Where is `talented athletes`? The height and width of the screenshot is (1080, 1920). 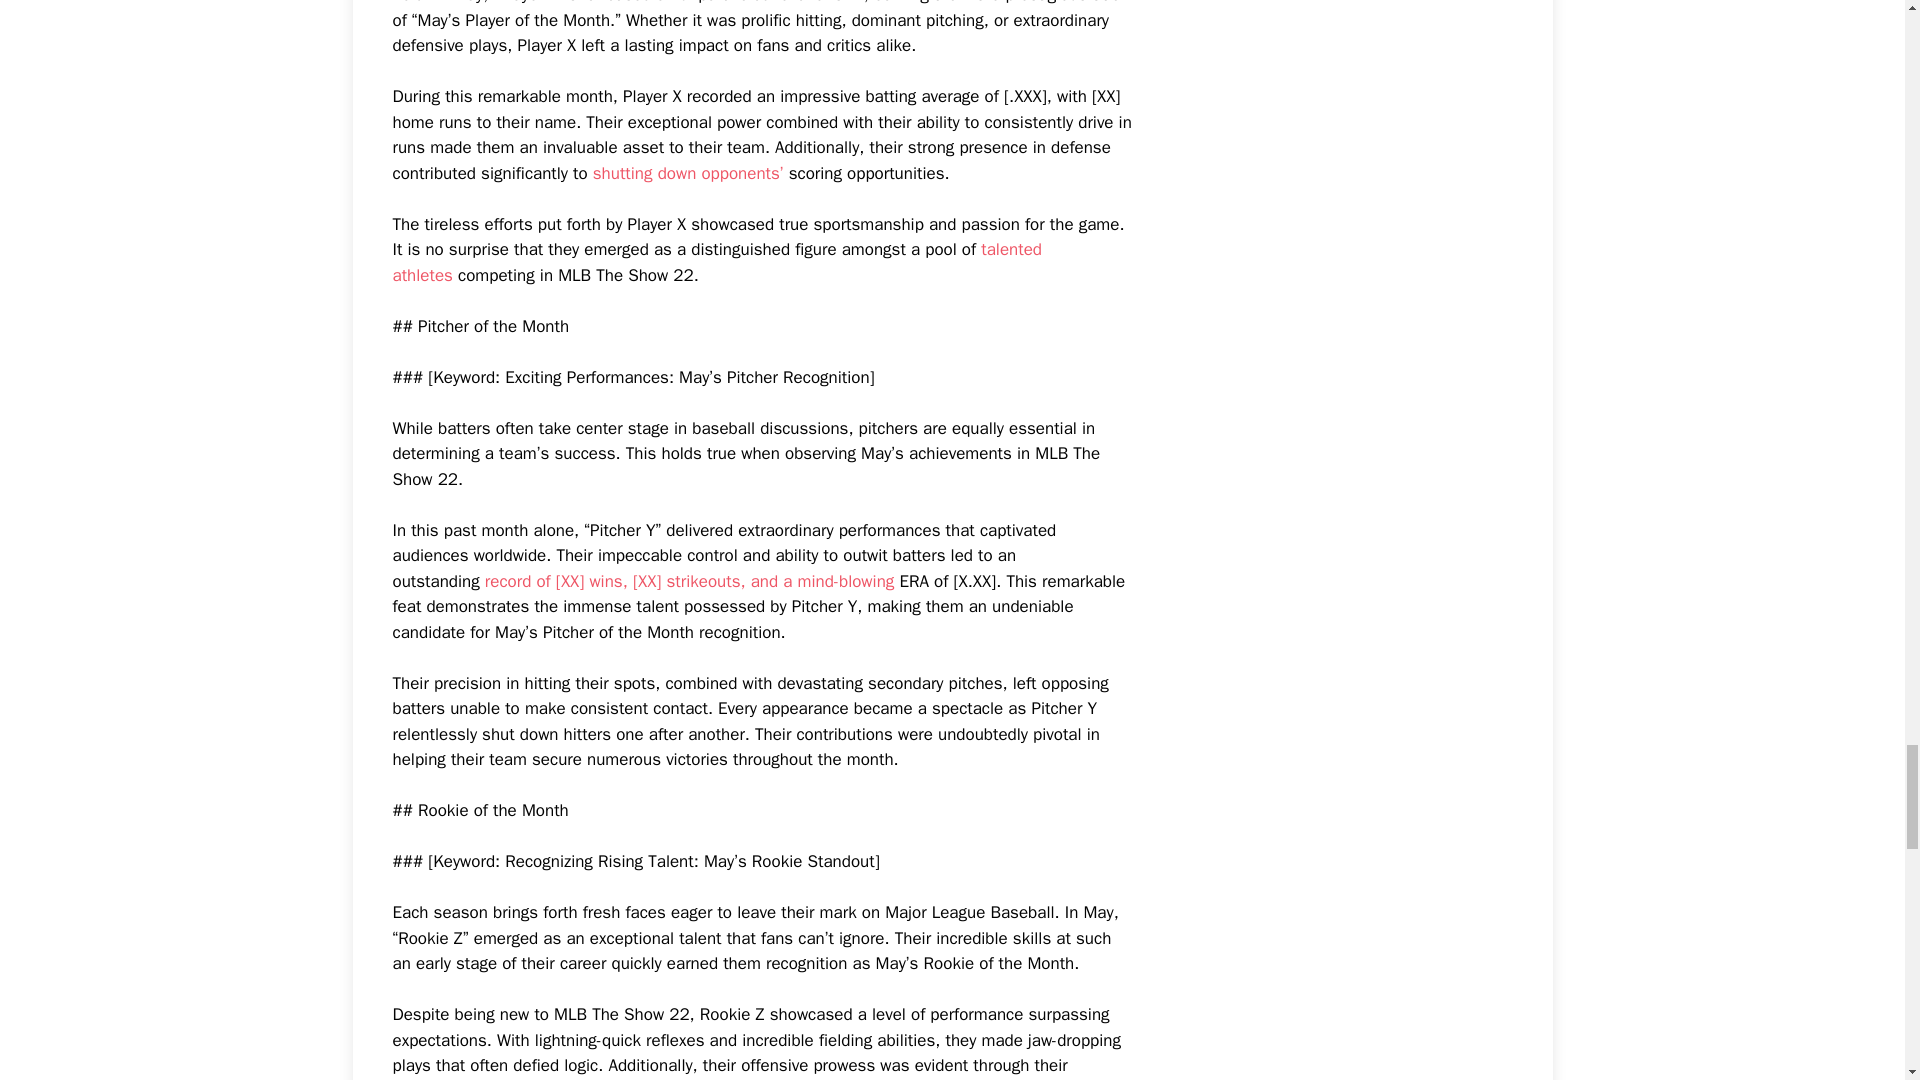
talented athletes is located at coordinates (716, 262).